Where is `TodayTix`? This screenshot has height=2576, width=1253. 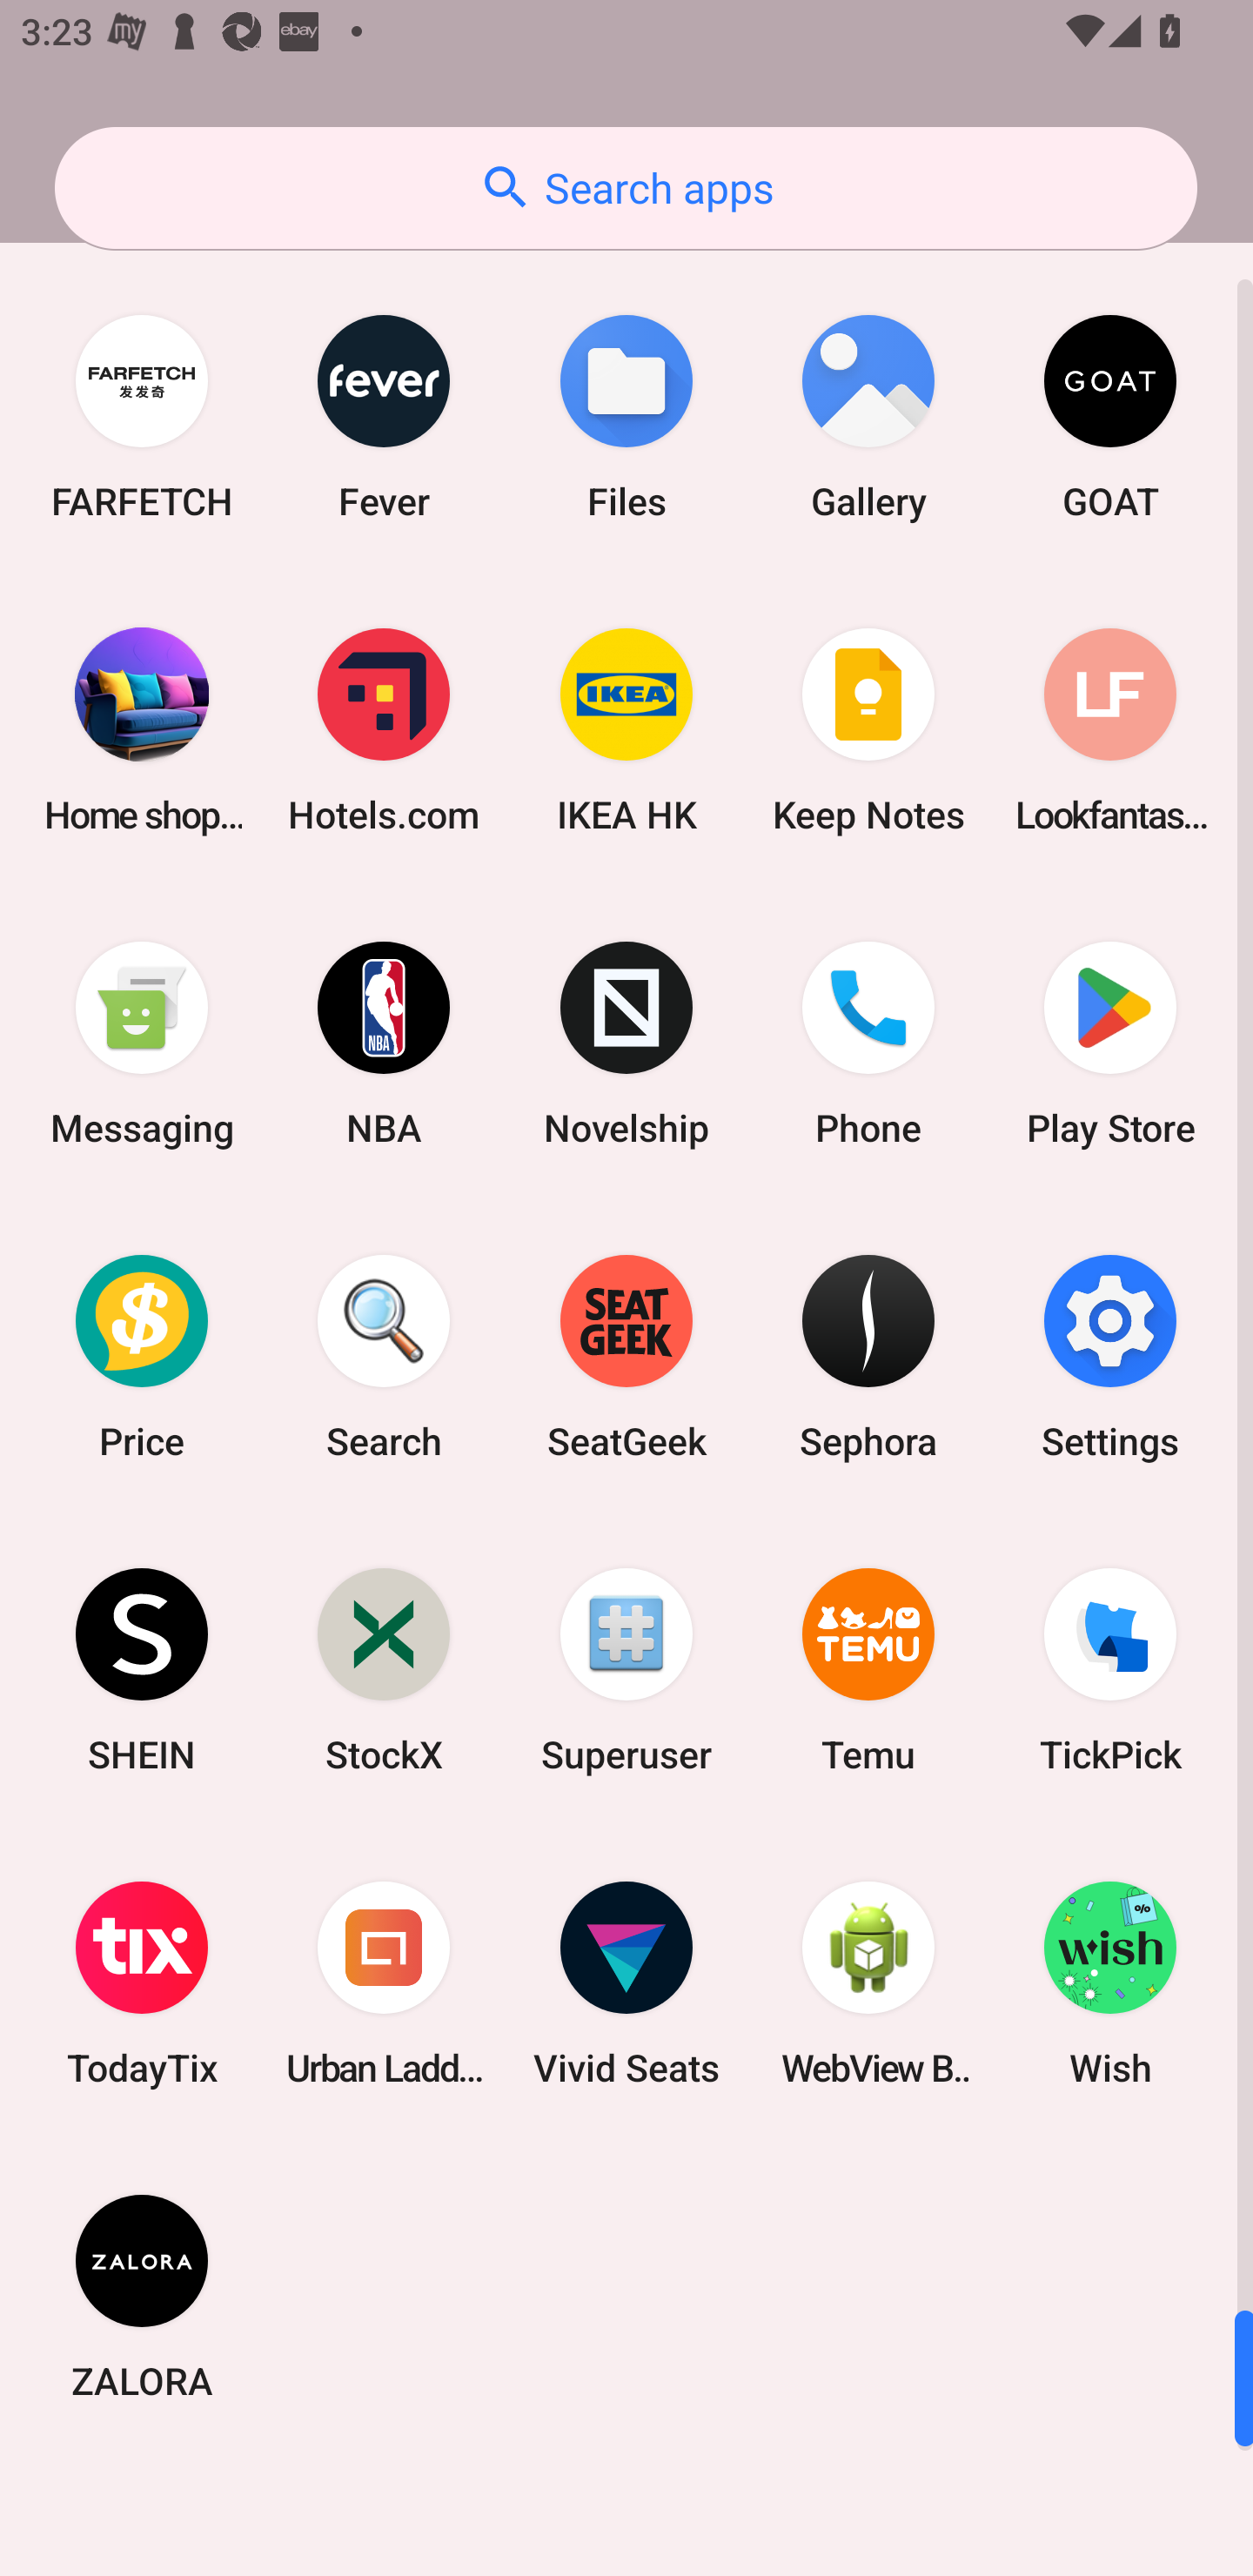
TodayTix is located at coordinates (142, 1982).